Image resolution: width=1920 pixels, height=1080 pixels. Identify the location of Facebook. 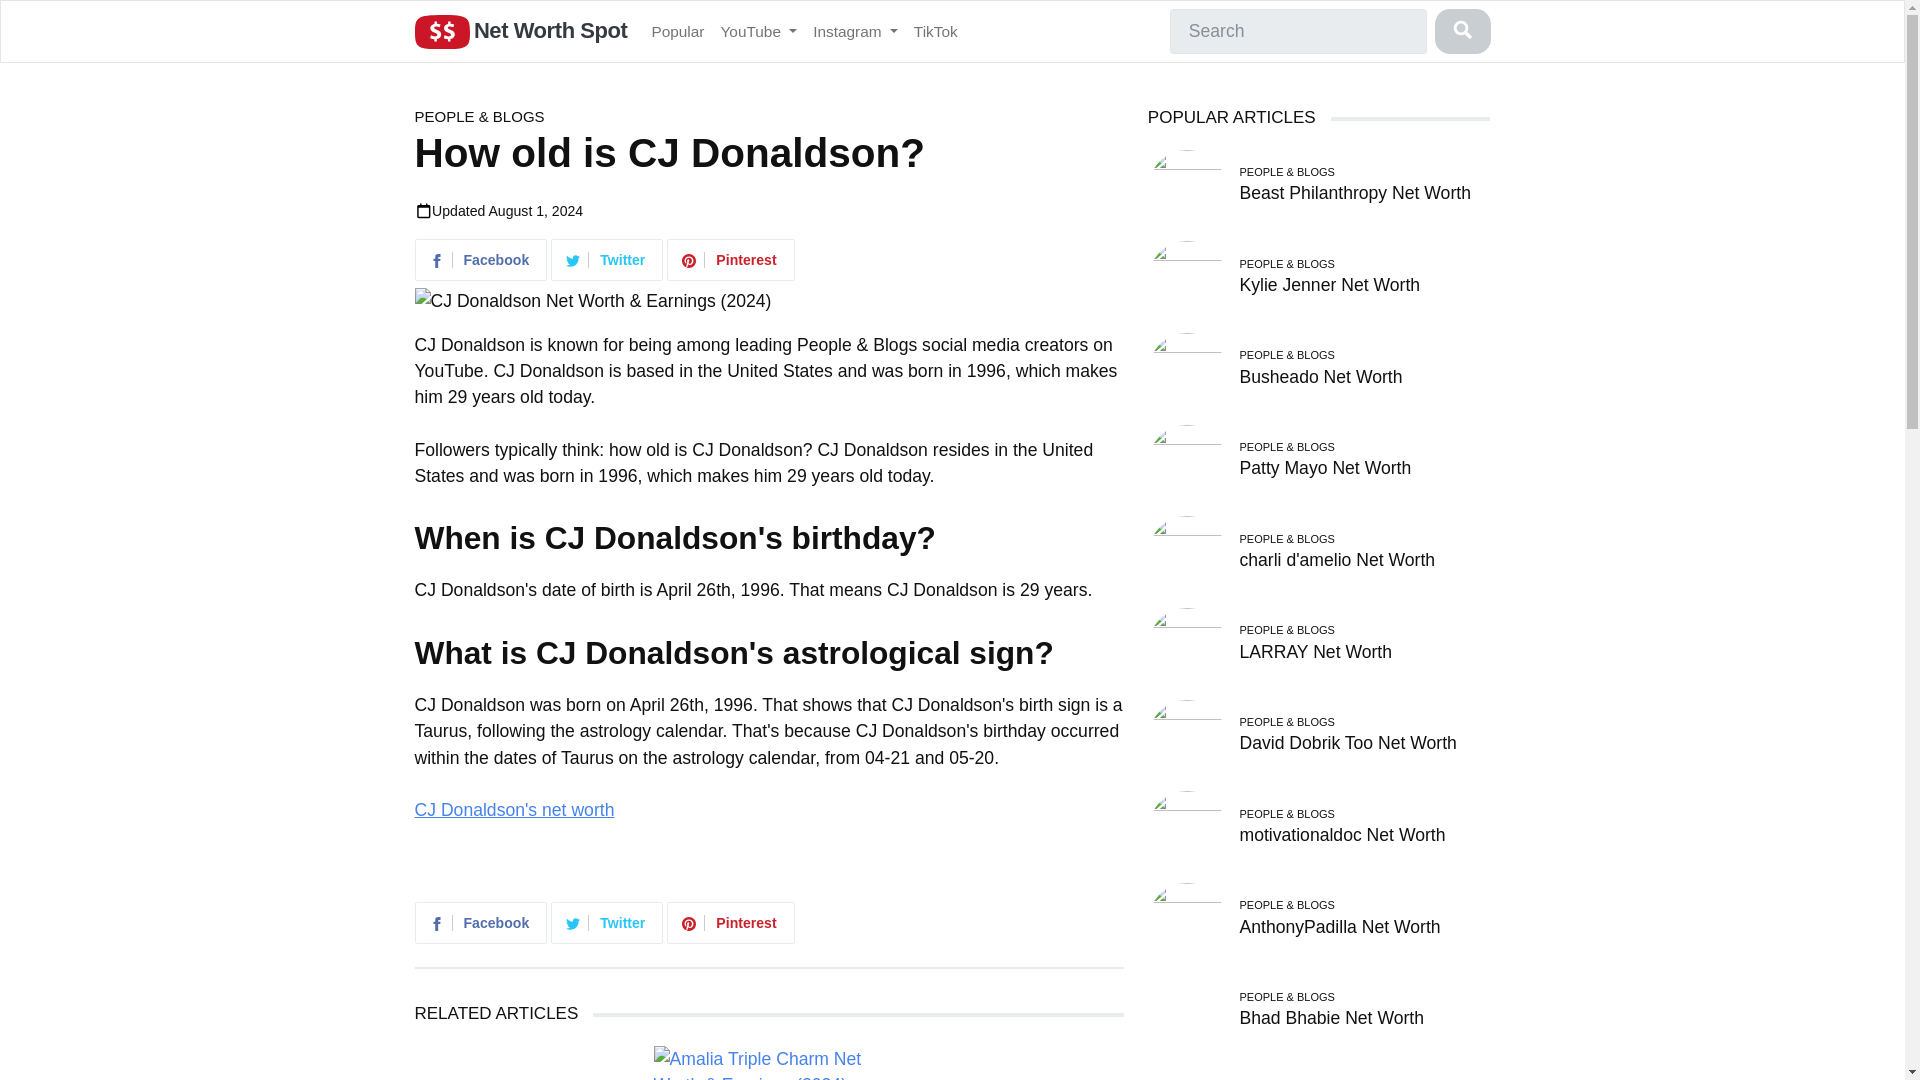
(482, 262).